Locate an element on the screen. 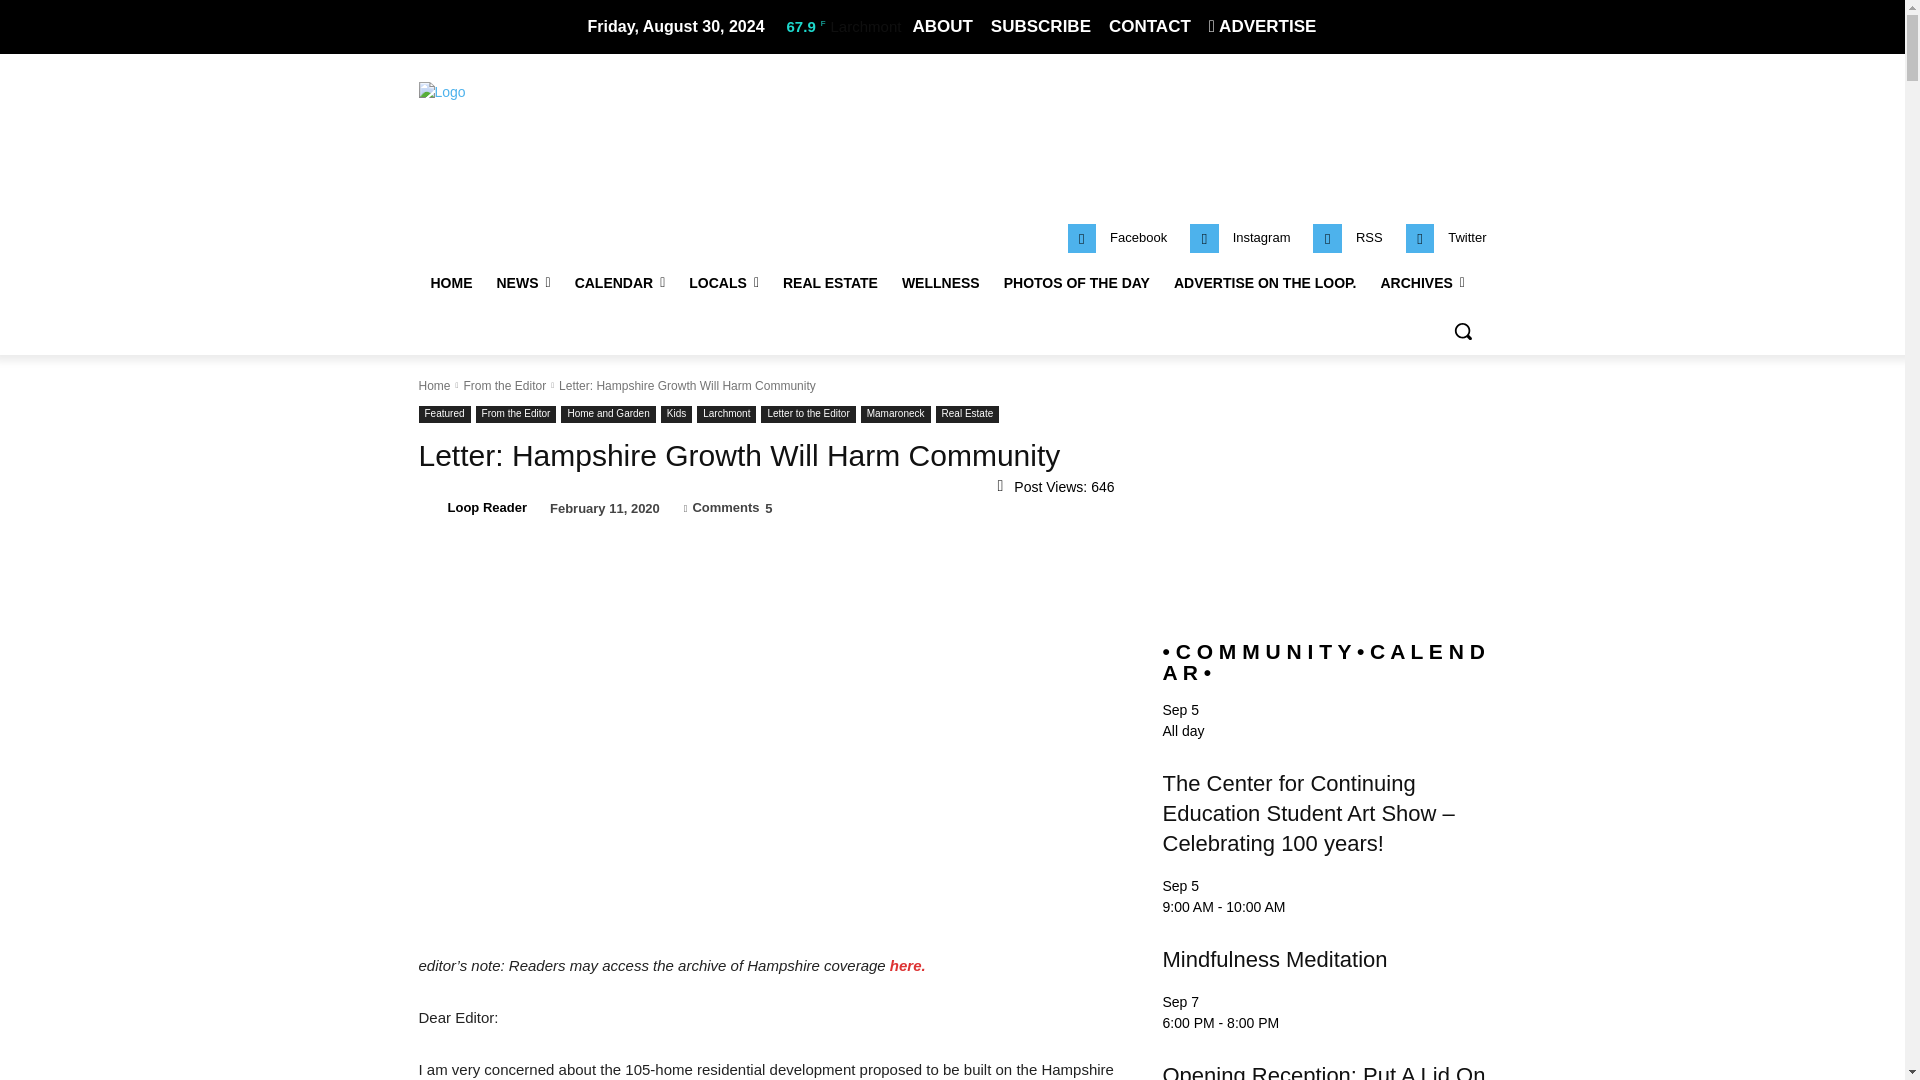  Facebook is located at coordinates (1138, 237).